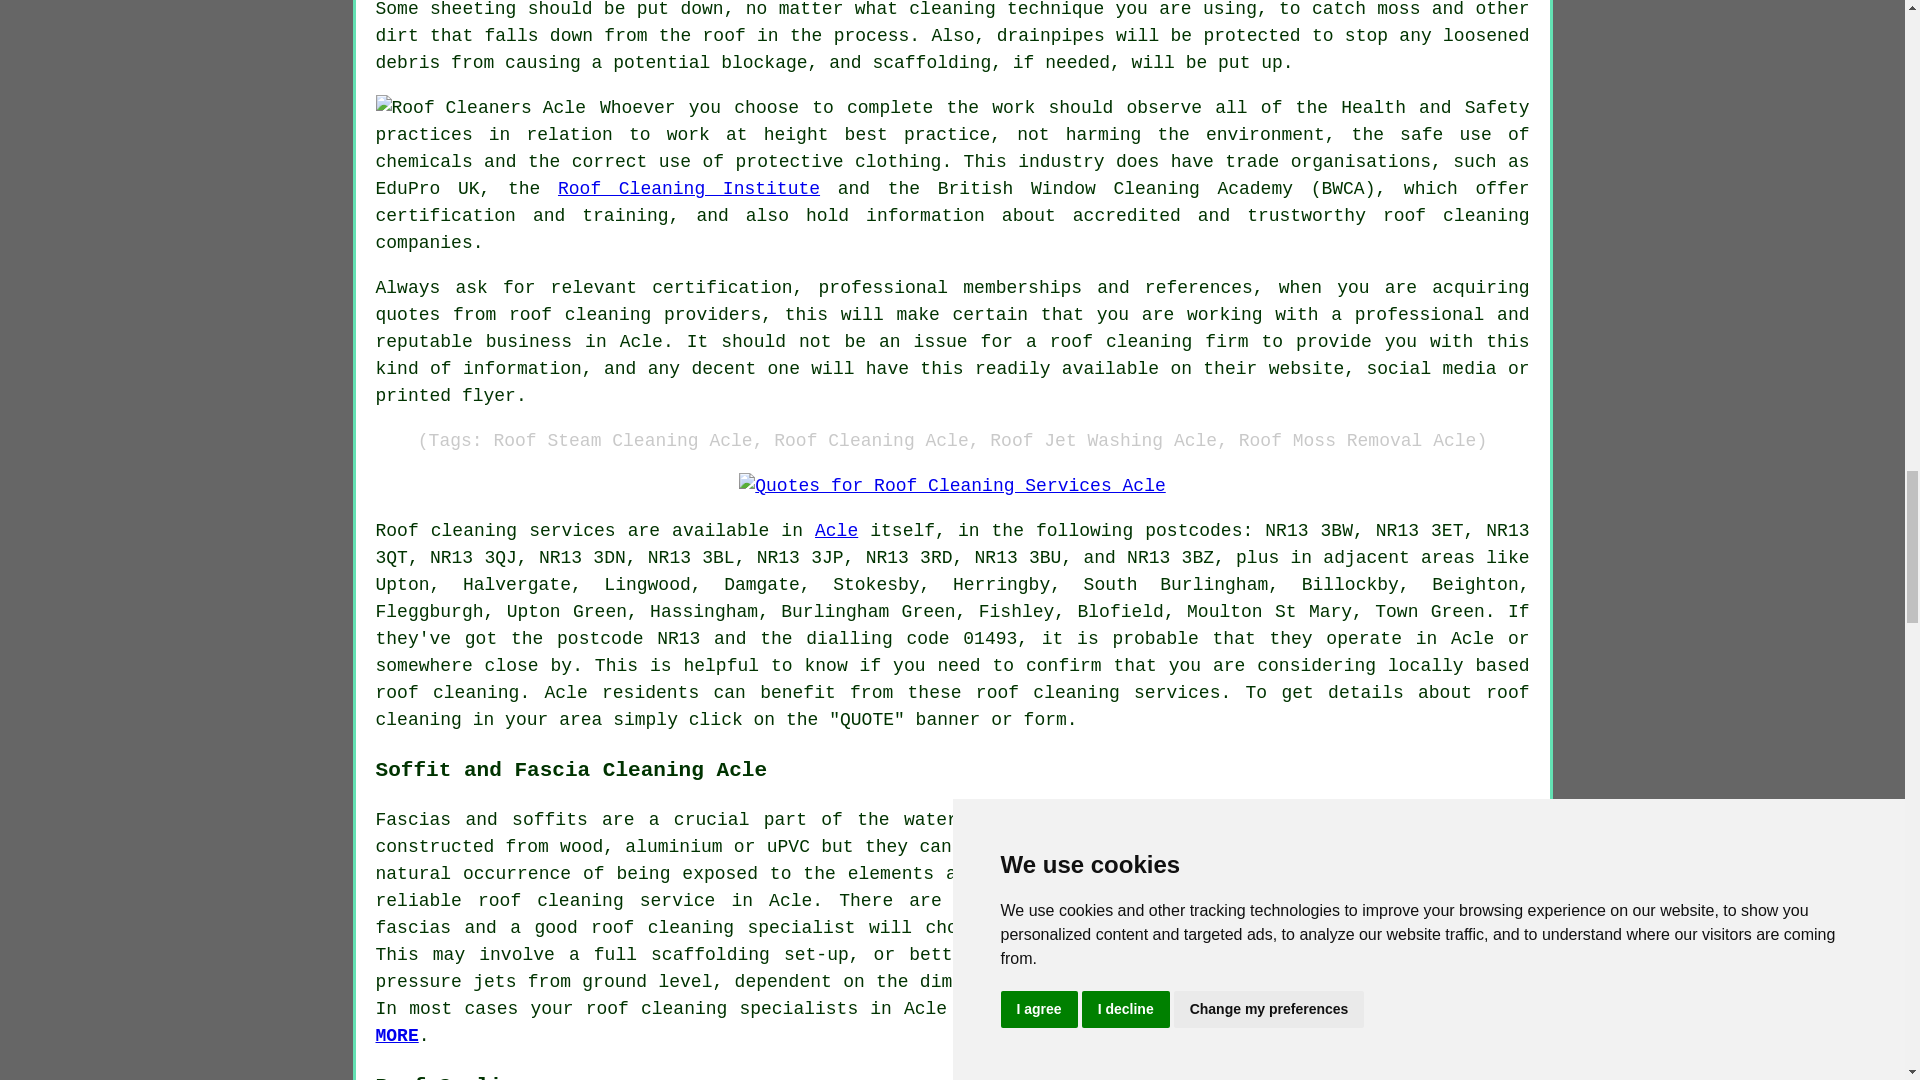 This screenshot has height=1080, width=1920. I want to click on Fascia and Soffit Cleaning, so click(953, 1022).